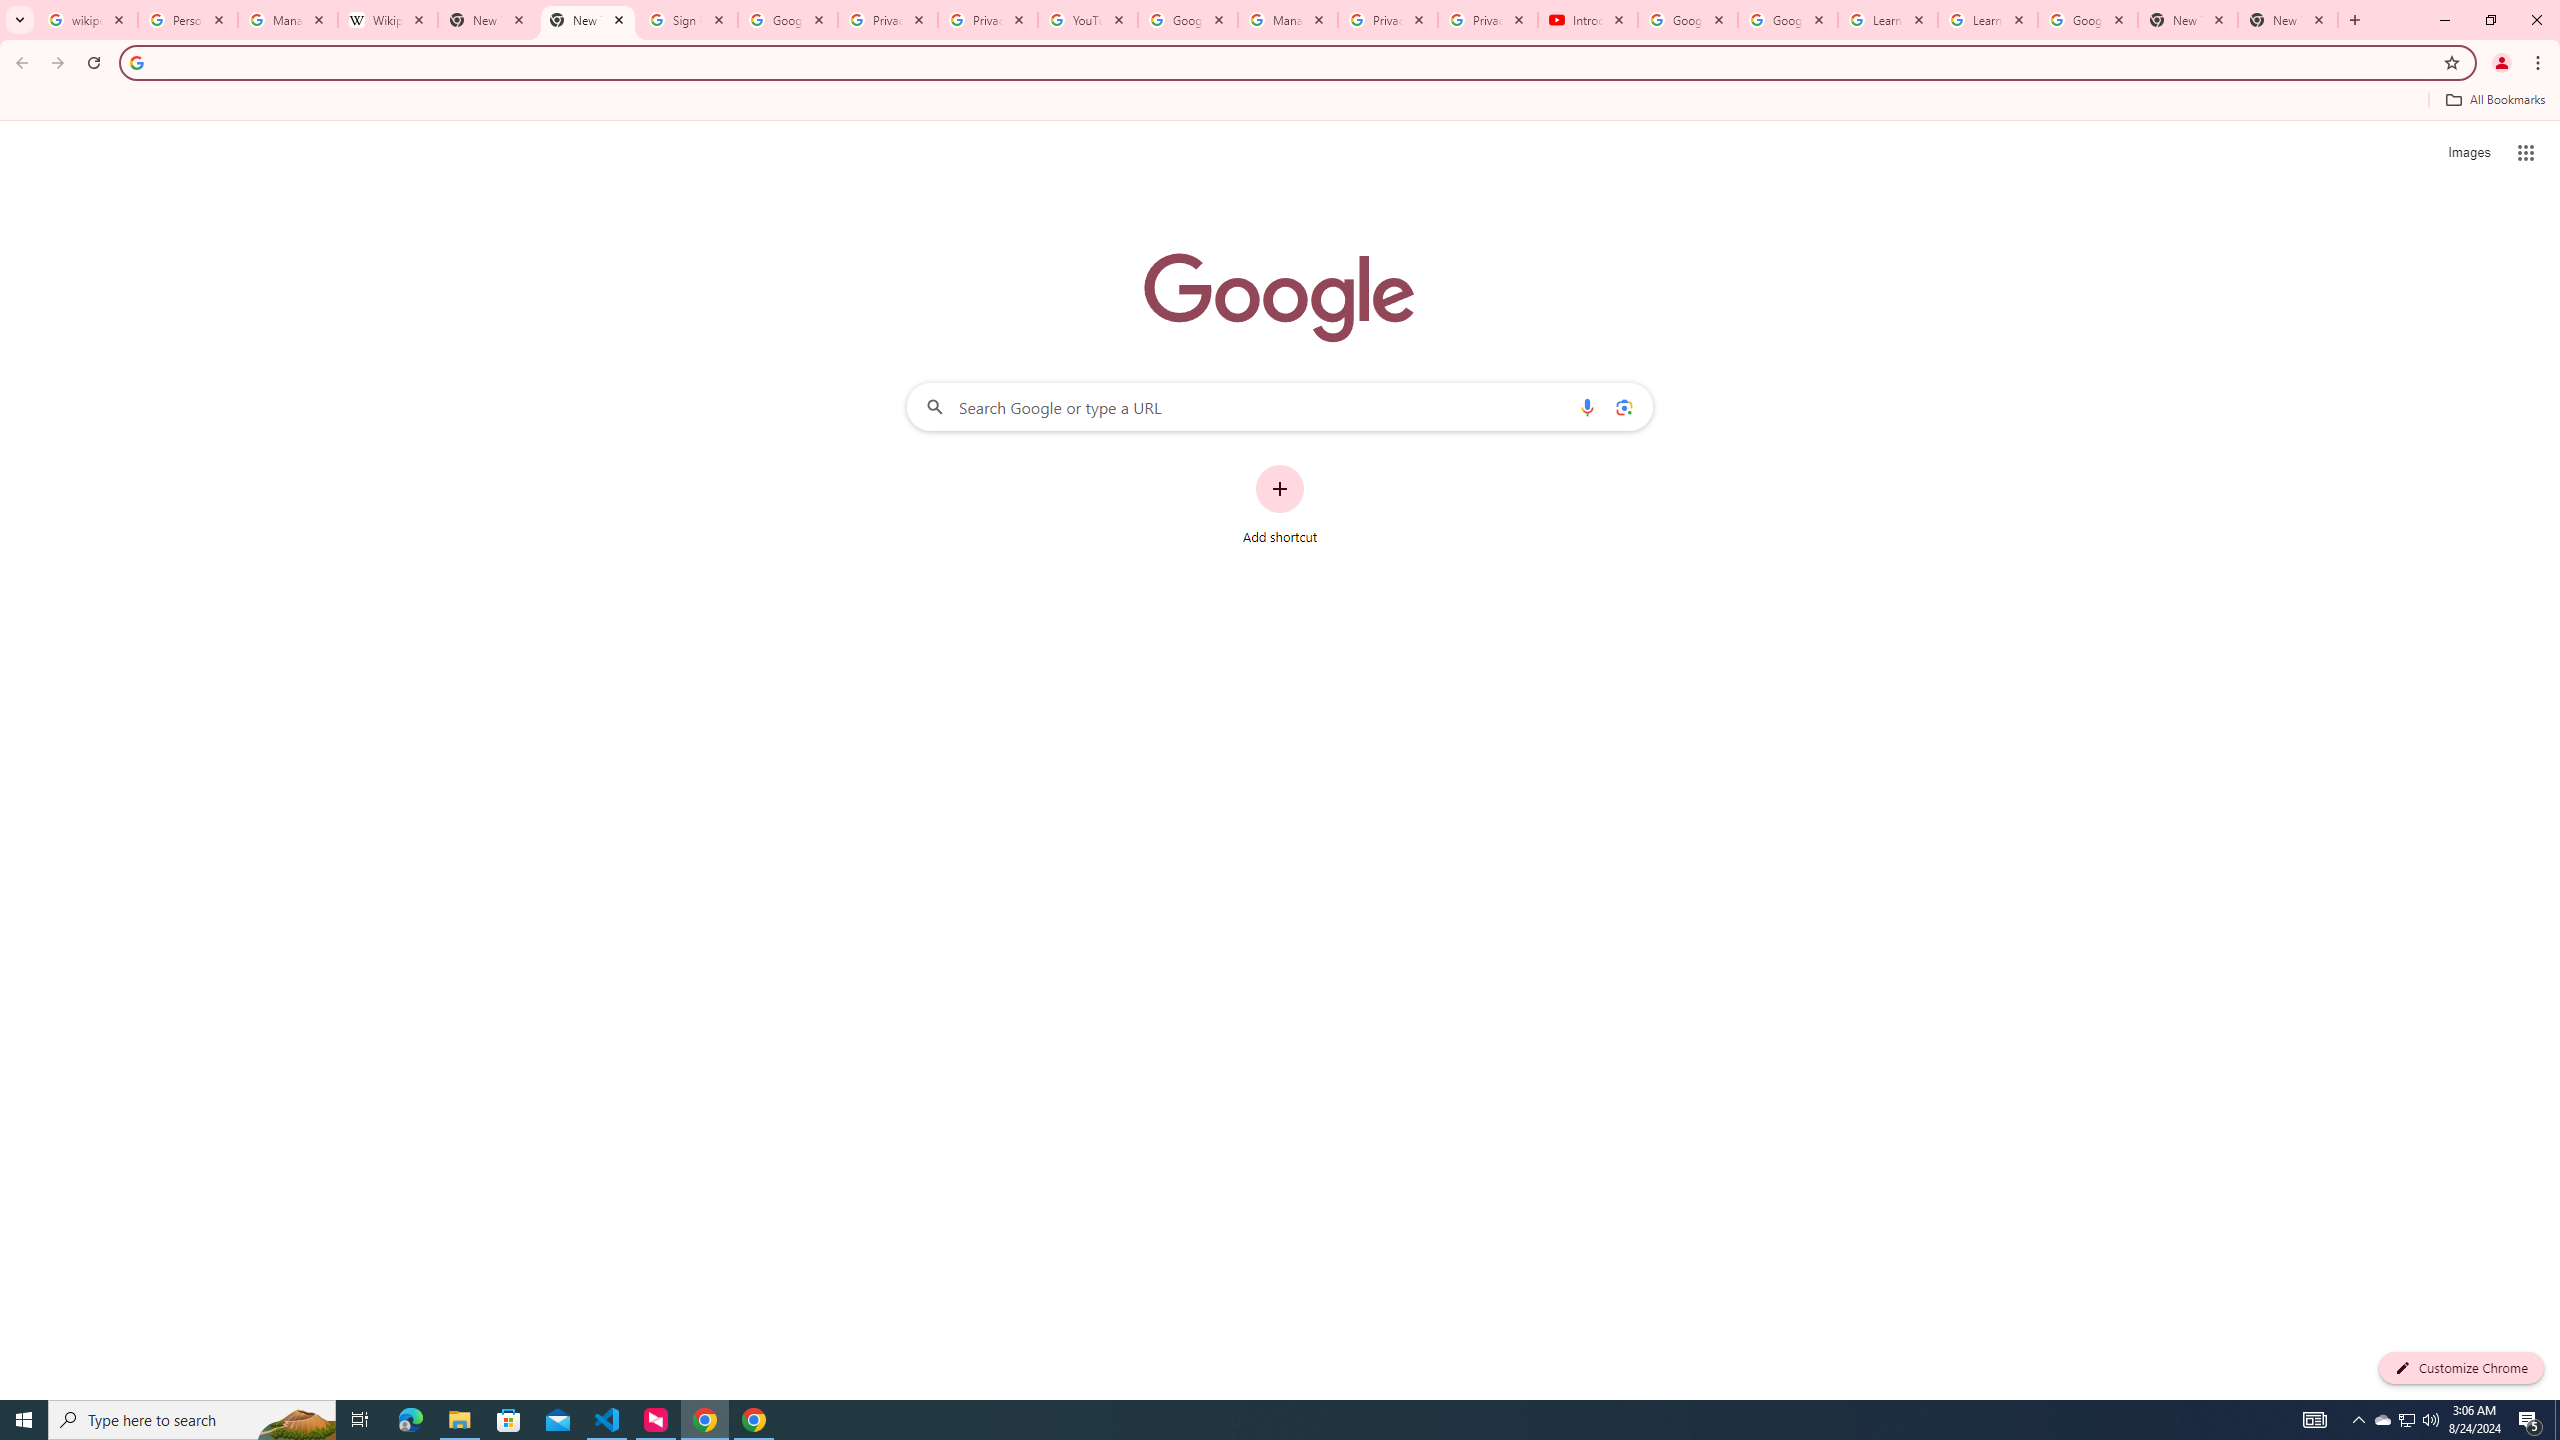 The image size is (2560, 1440). What do you see at coordinates (1187, 20) in the screenshot?
I see `Google Account Help` at bounding box center [1187, 20].